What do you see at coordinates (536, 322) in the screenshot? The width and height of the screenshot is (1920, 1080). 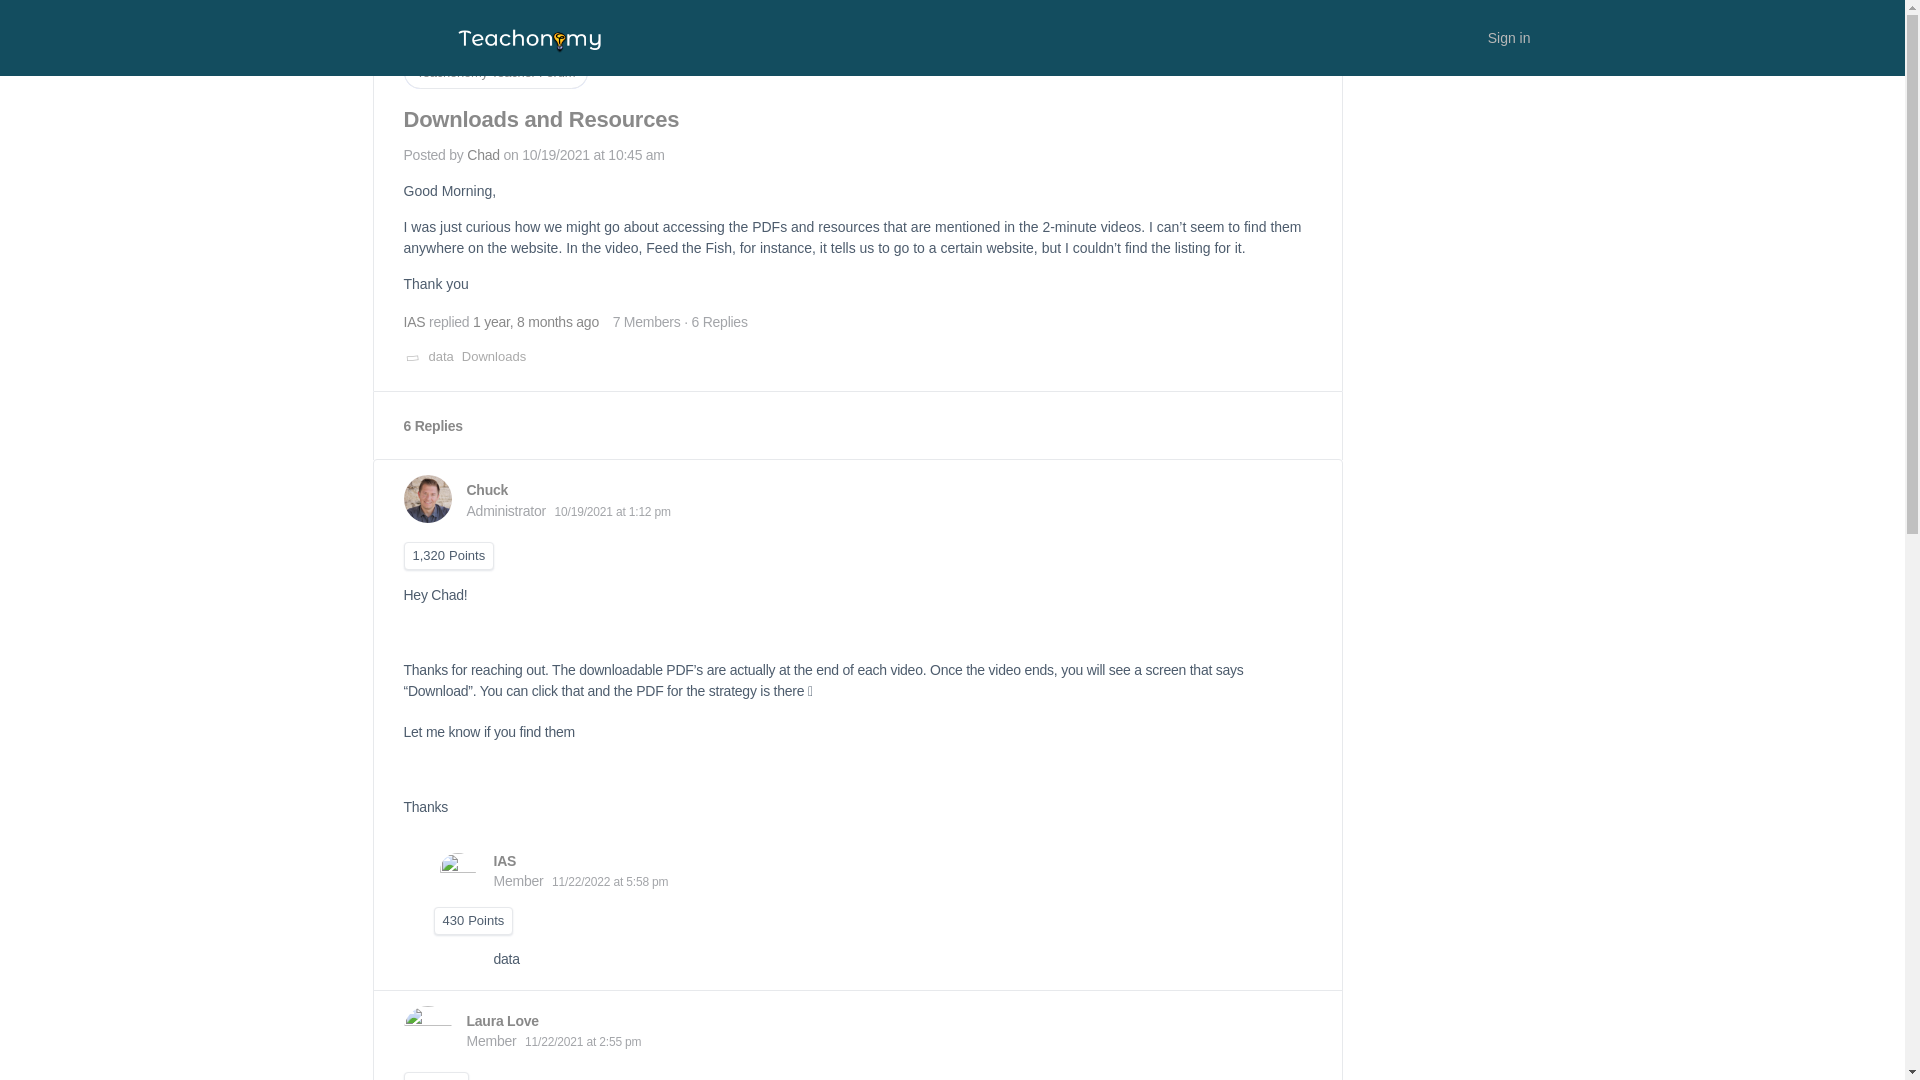 I see `Reply To: Downloads and Resources` at bounding box center [536, 322].